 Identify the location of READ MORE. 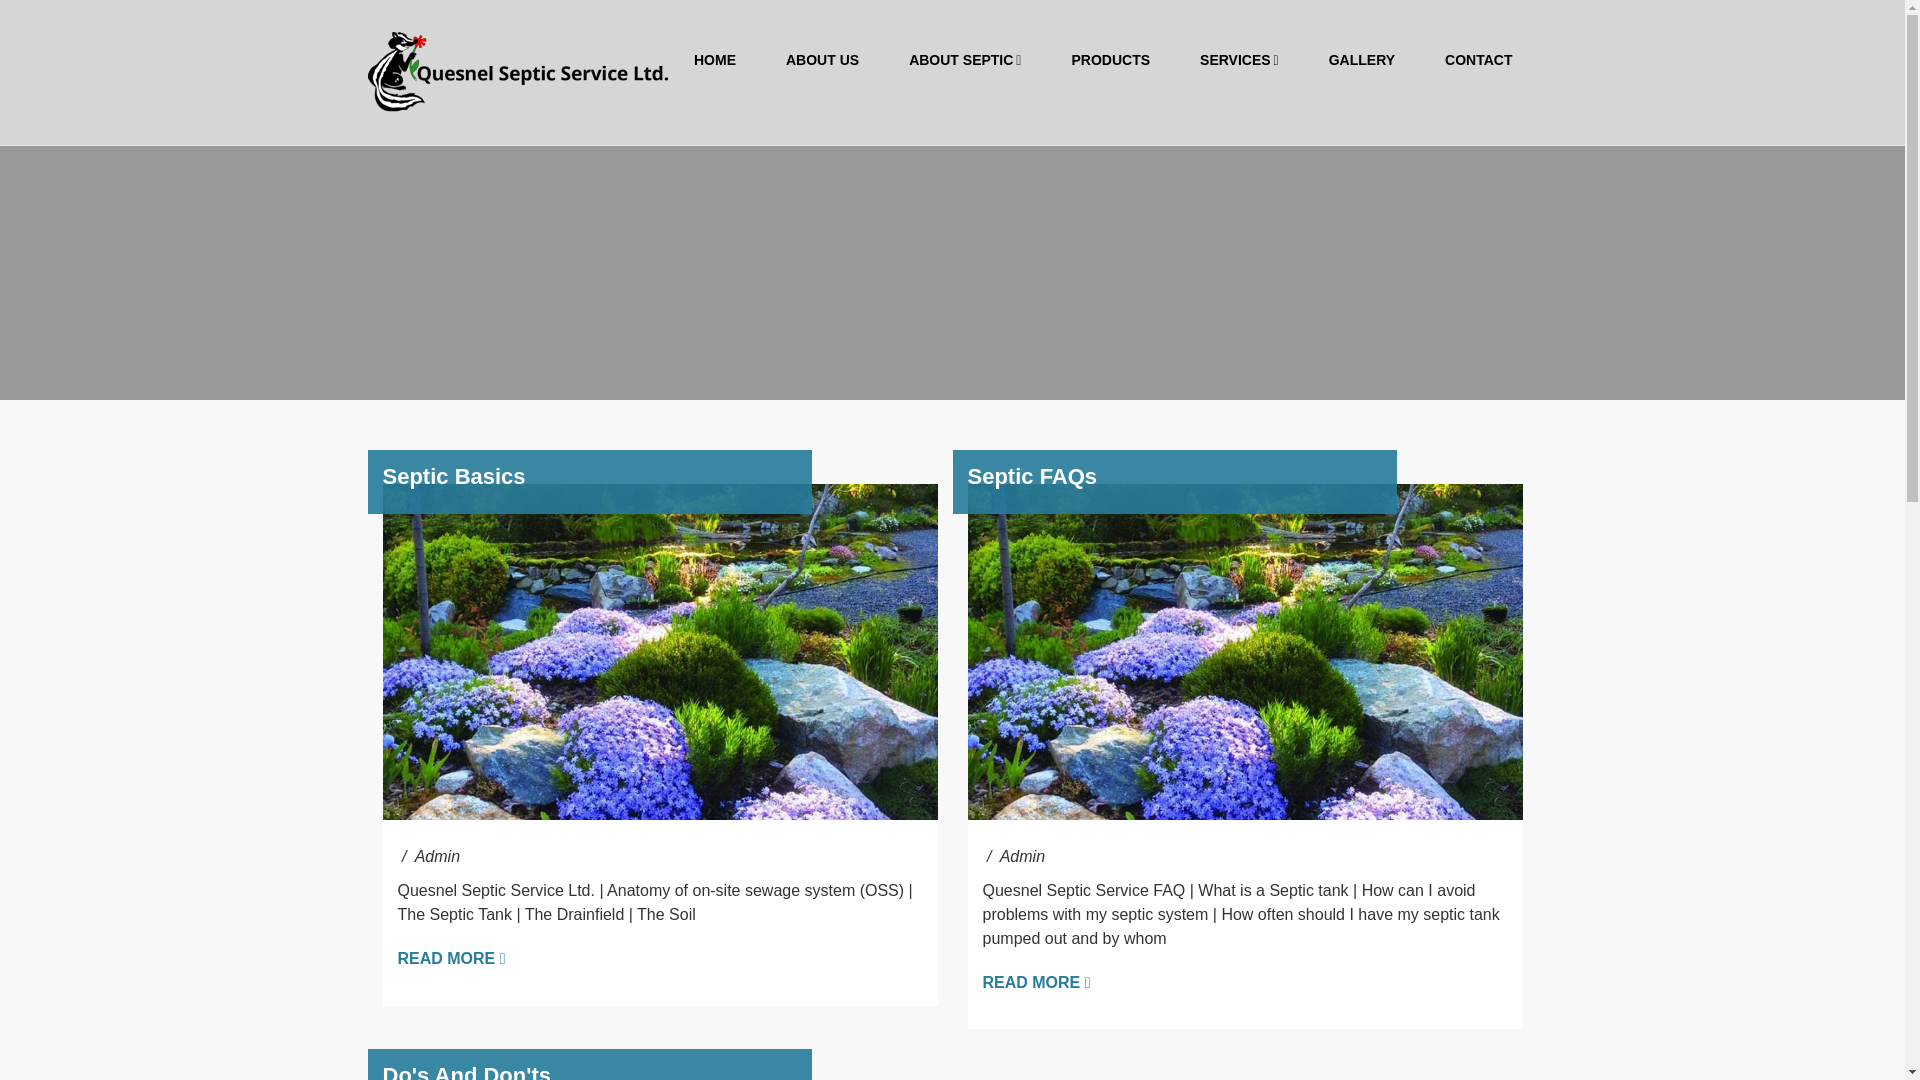
(452, 958).